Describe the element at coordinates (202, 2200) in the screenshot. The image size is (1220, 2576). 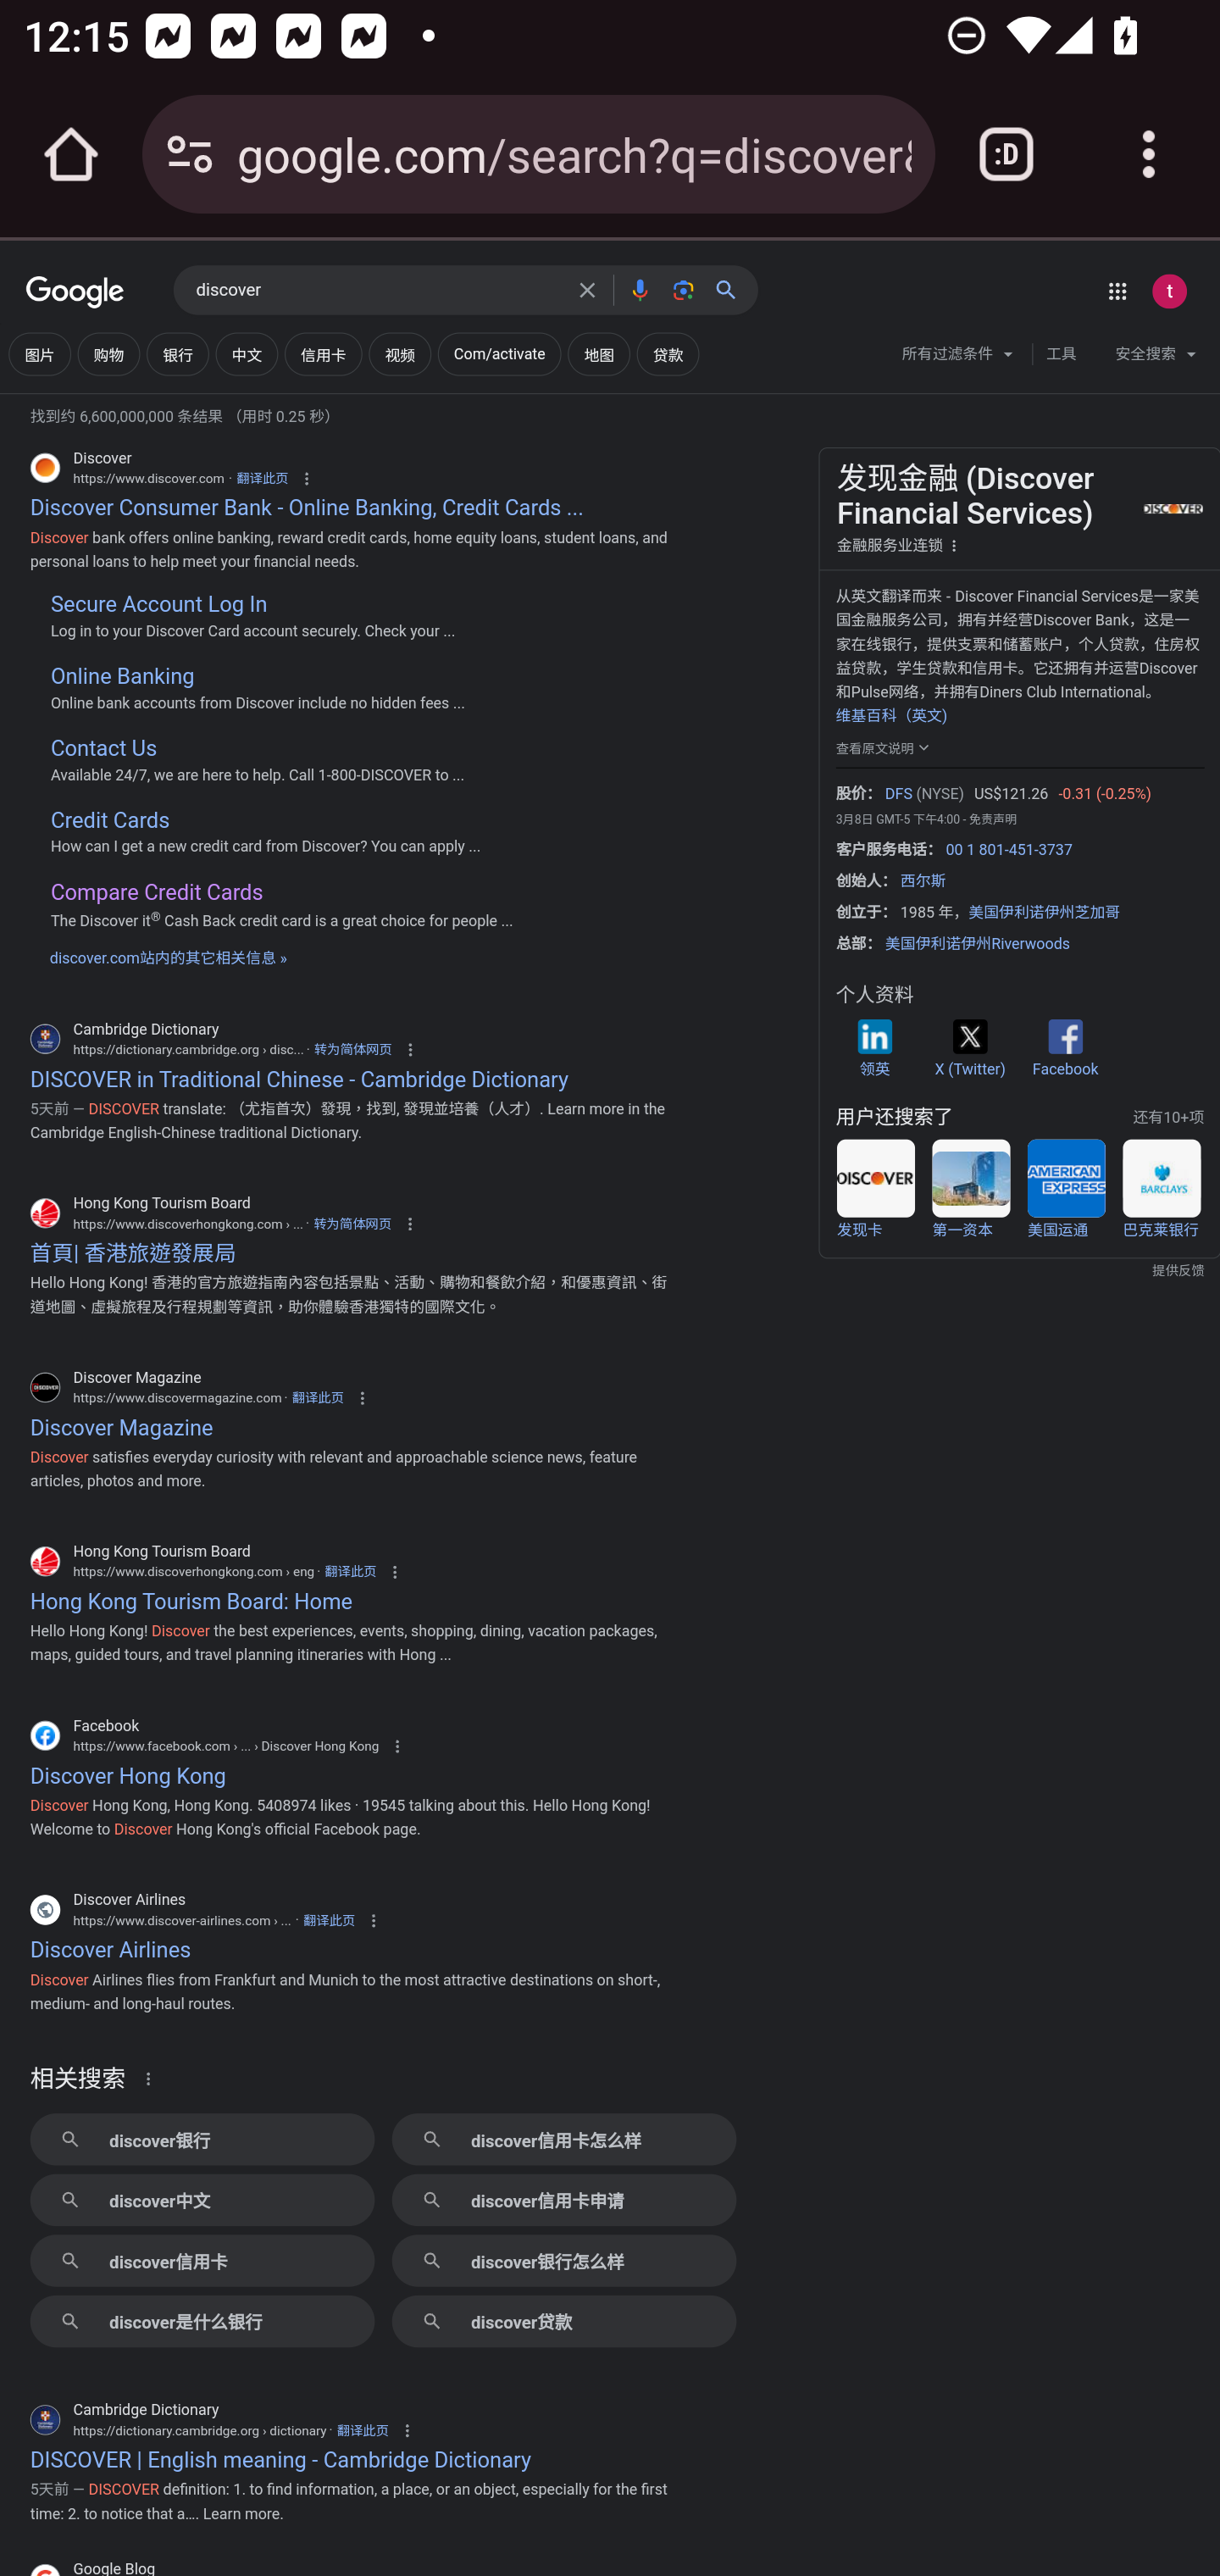
I see `discover中文` at that location.